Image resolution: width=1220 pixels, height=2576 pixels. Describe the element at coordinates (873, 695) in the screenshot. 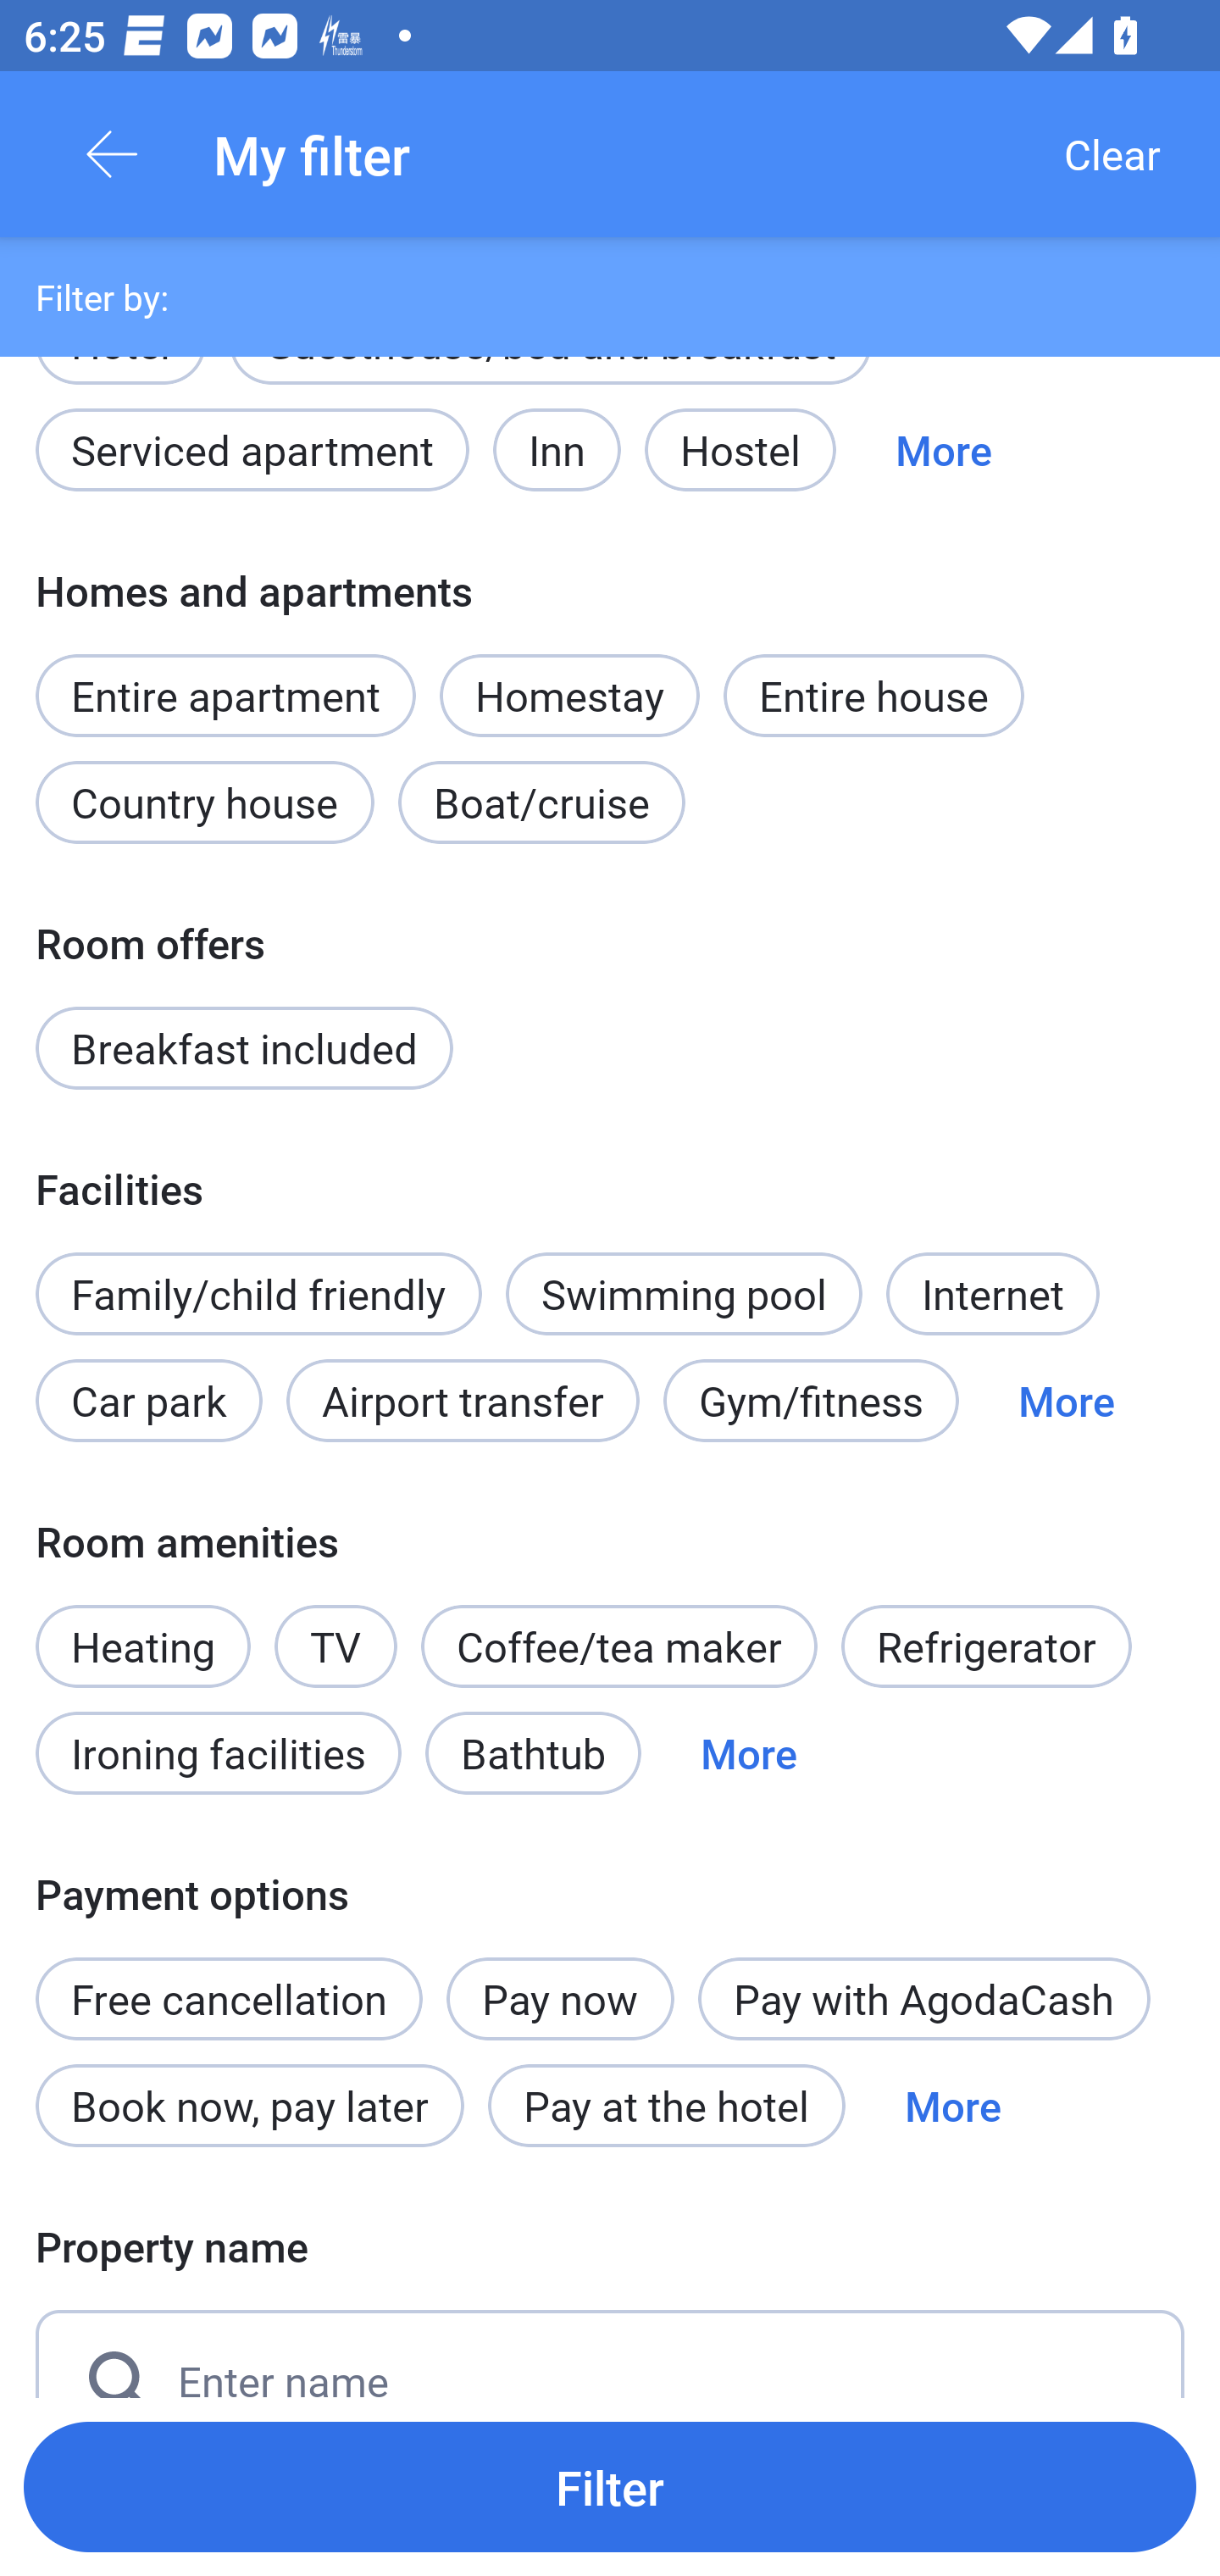

I see `Entire house` at that location.